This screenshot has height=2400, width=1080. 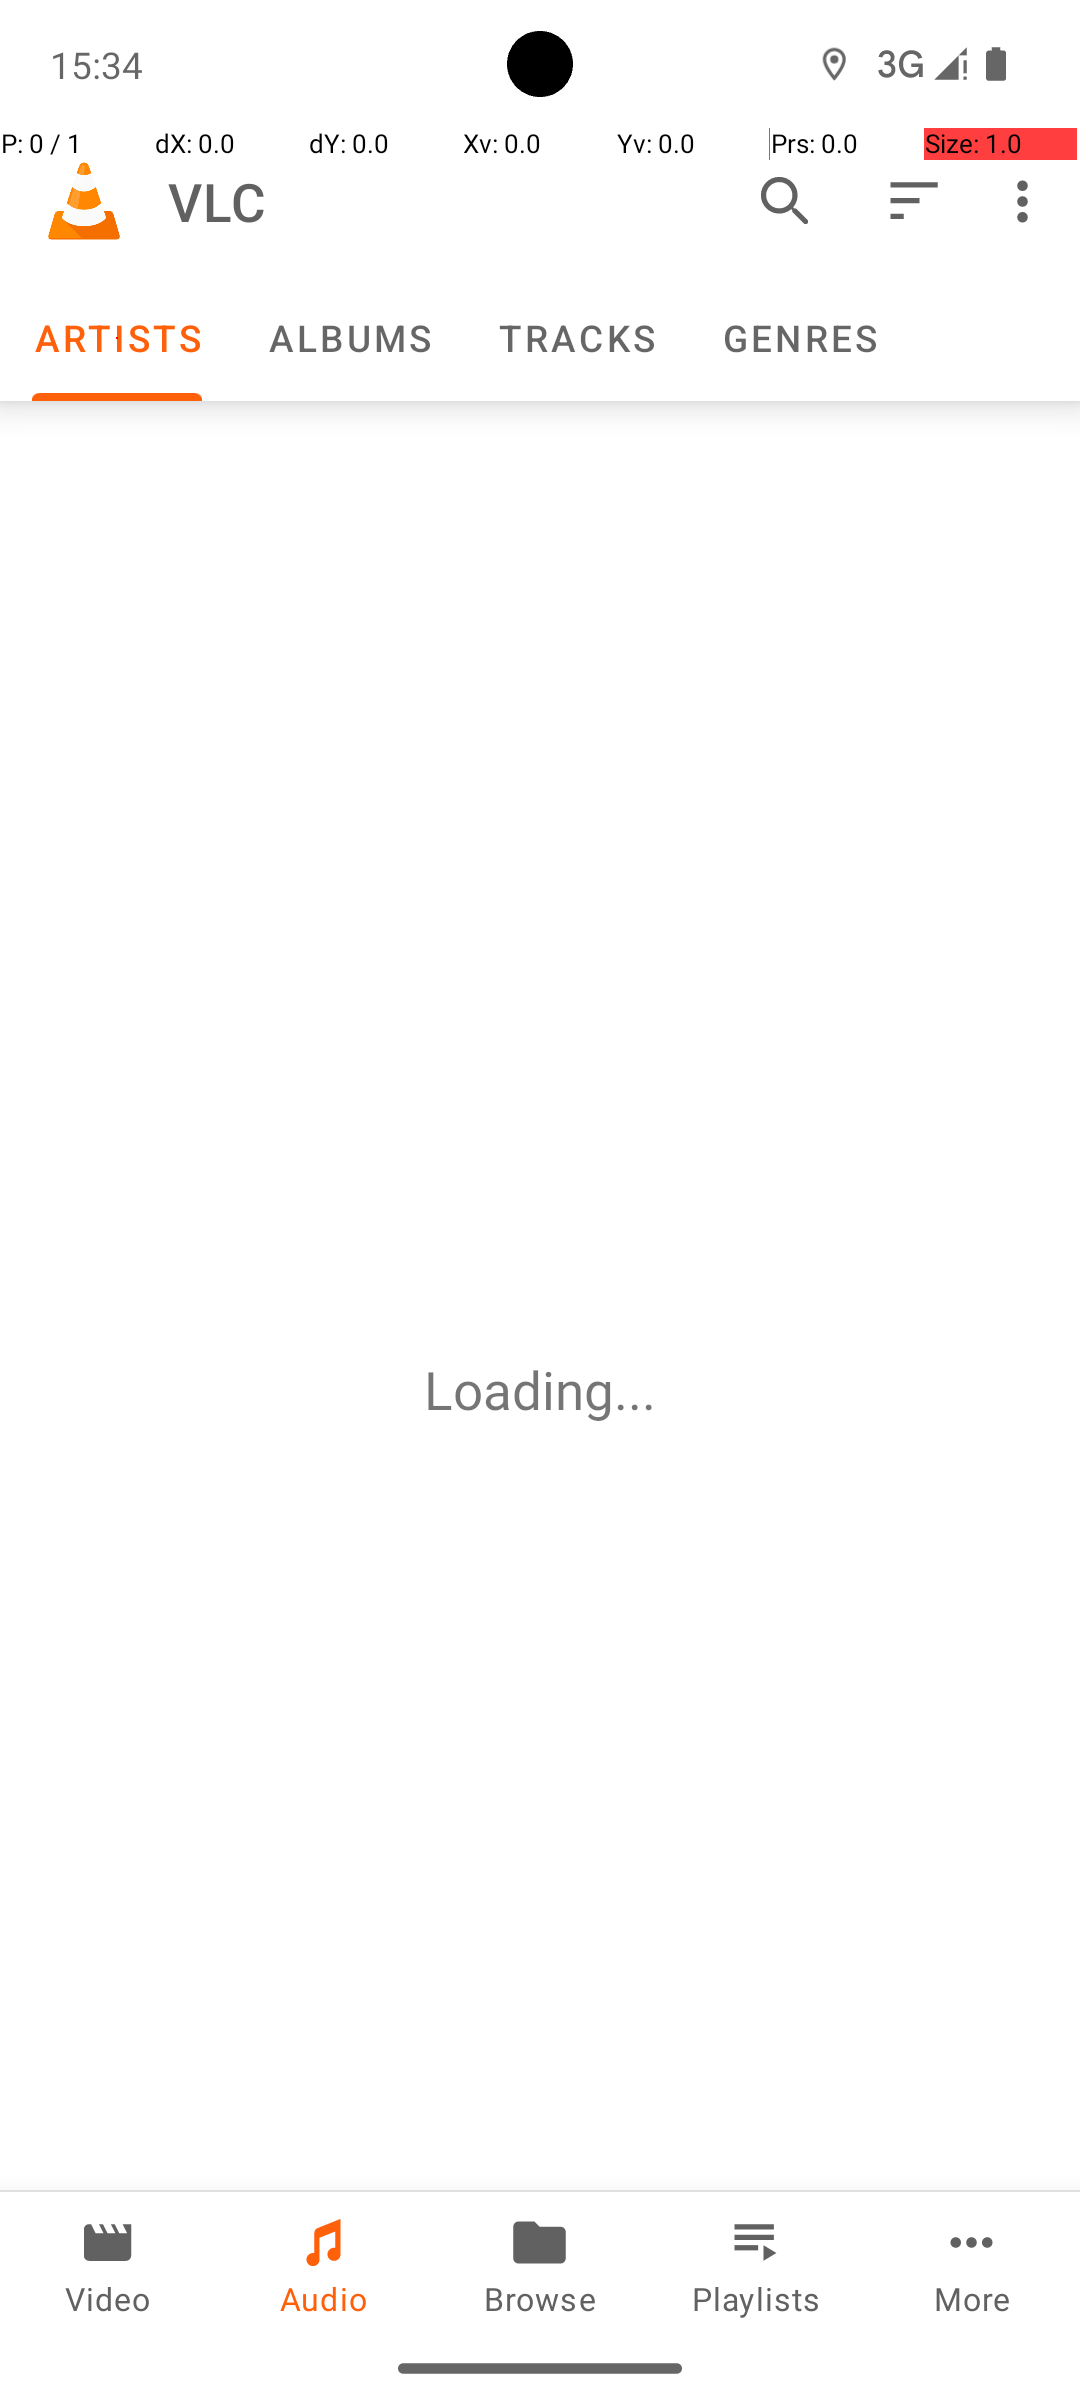 I want to click on GENRES, so click(x=799, y=338).